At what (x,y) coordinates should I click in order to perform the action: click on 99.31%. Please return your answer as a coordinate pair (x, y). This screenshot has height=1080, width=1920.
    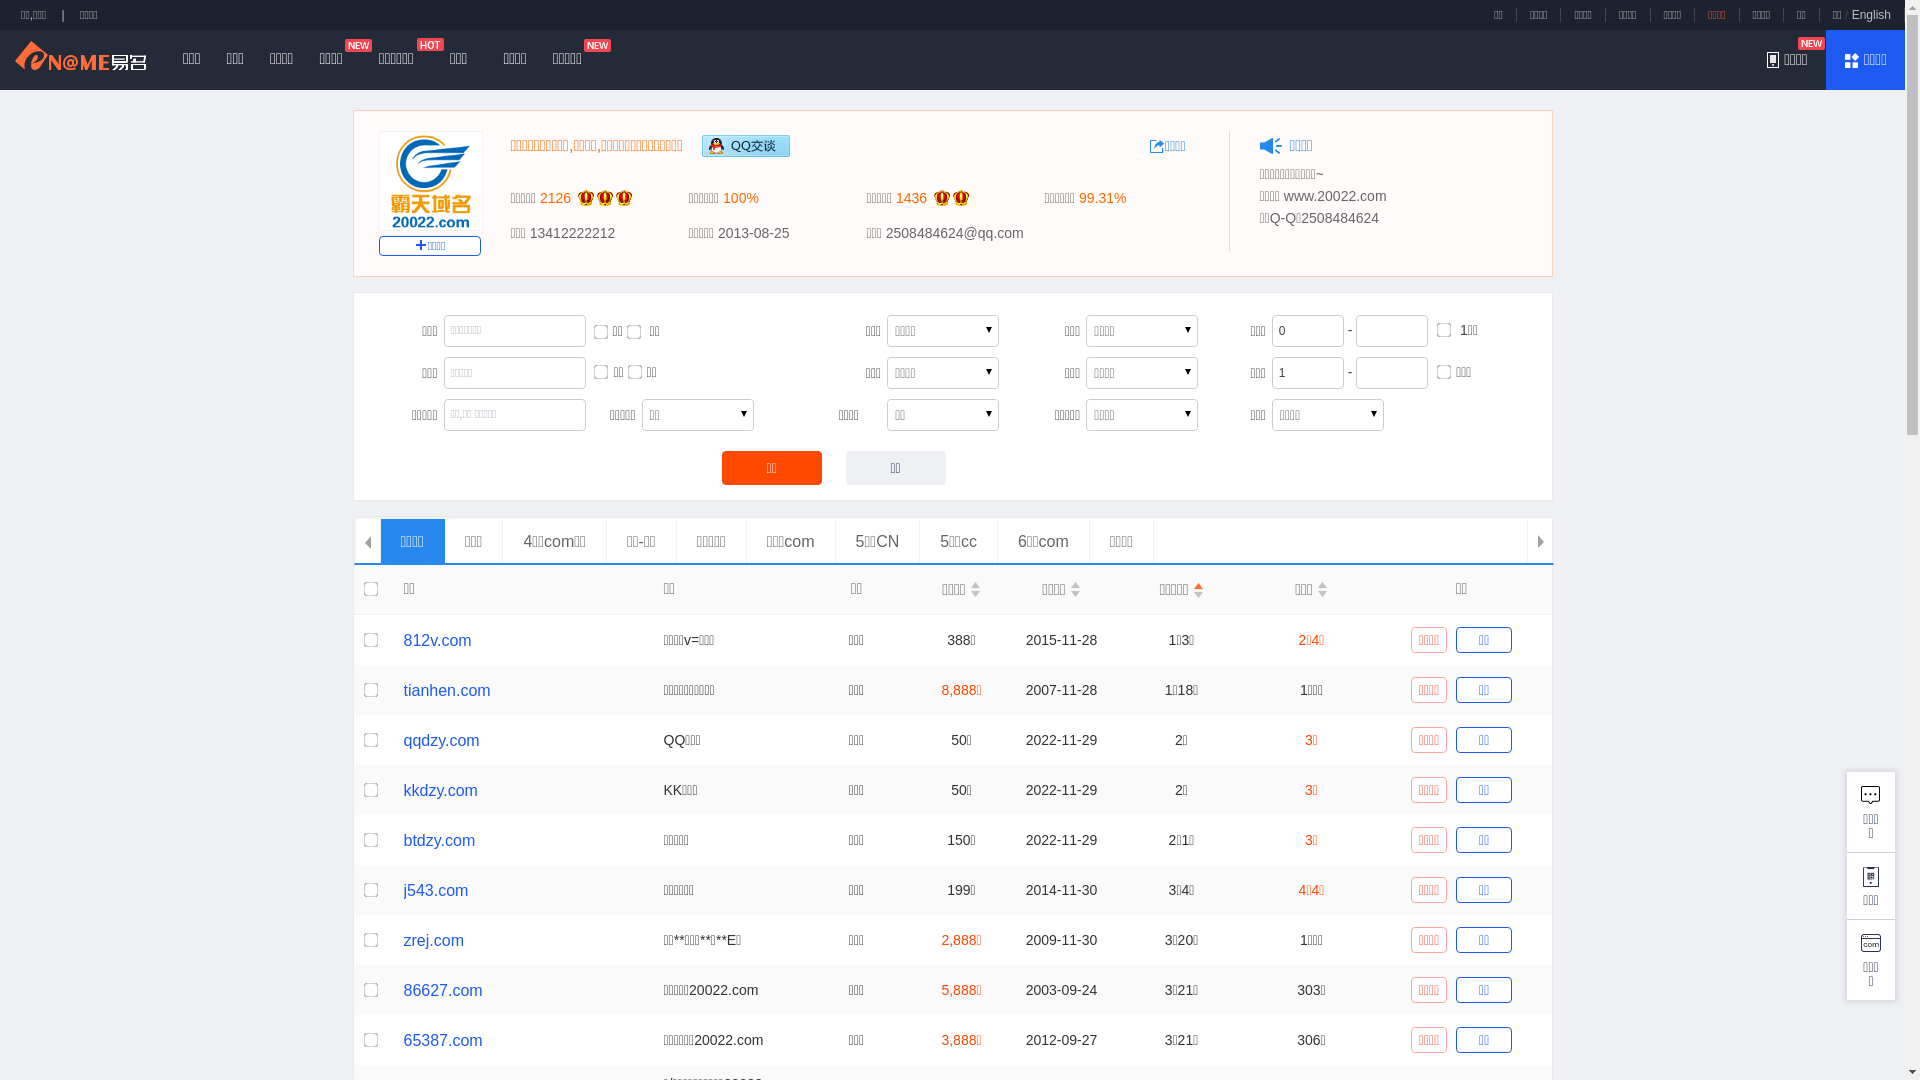
    Looking at the image, I should click on (1102, 198).